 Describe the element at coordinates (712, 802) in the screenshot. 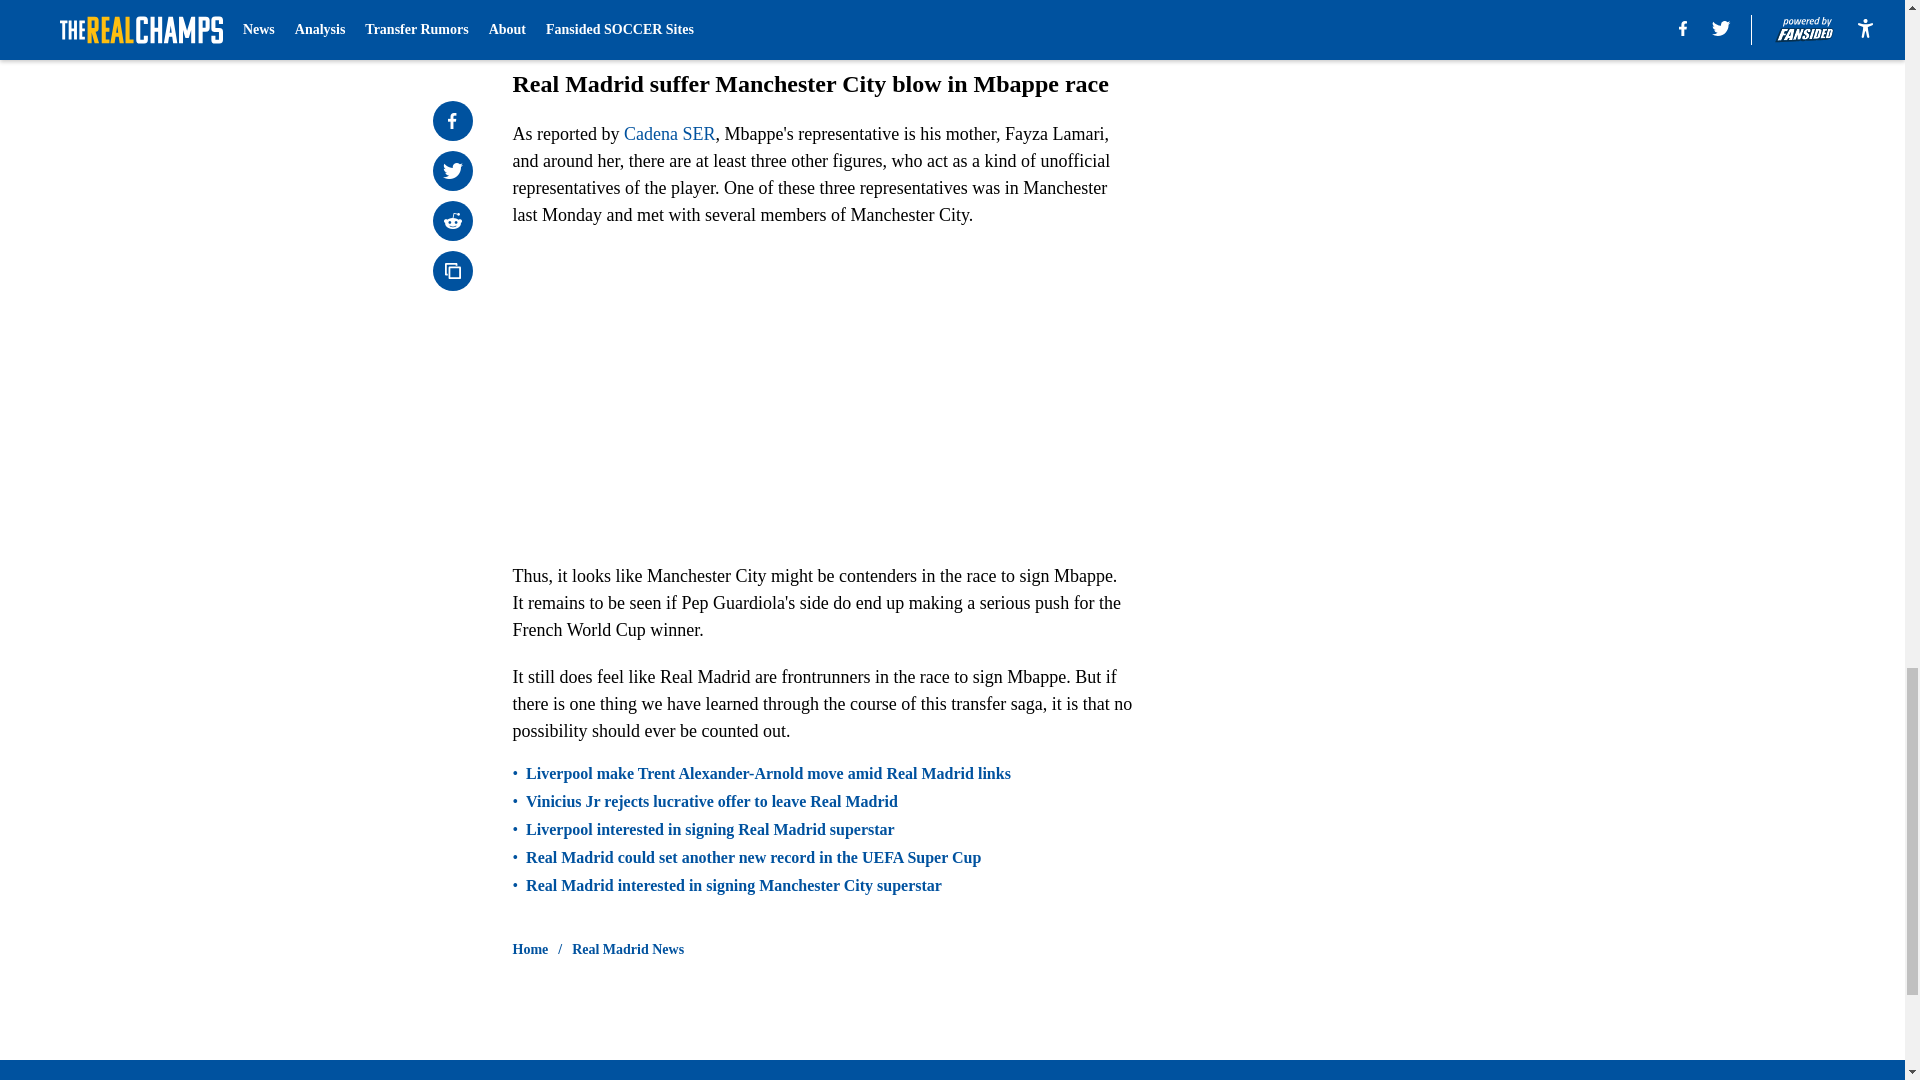

I see `Vinicius Jr rejects lucrative offer to leave Real Madrid` at that location.